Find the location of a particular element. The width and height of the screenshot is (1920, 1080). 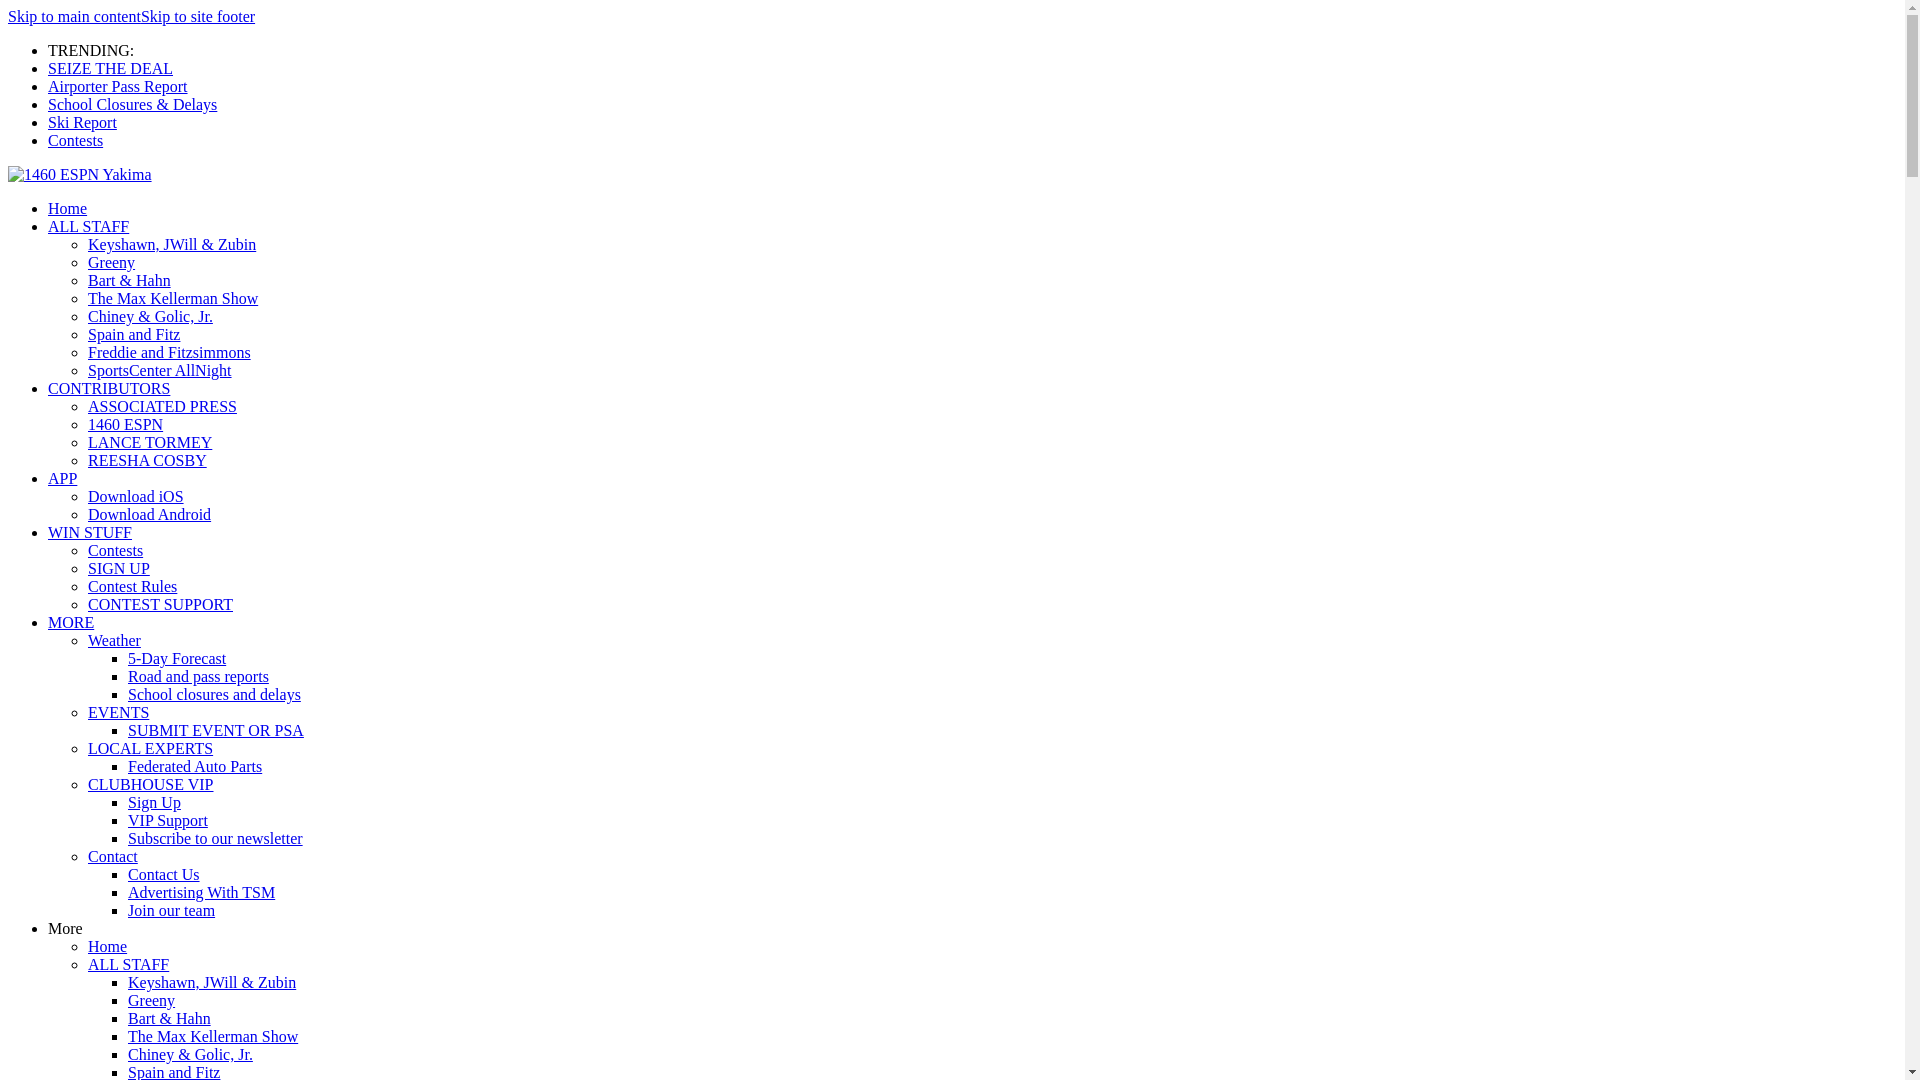

Road and pass reports is located at coordinates (198, 676).